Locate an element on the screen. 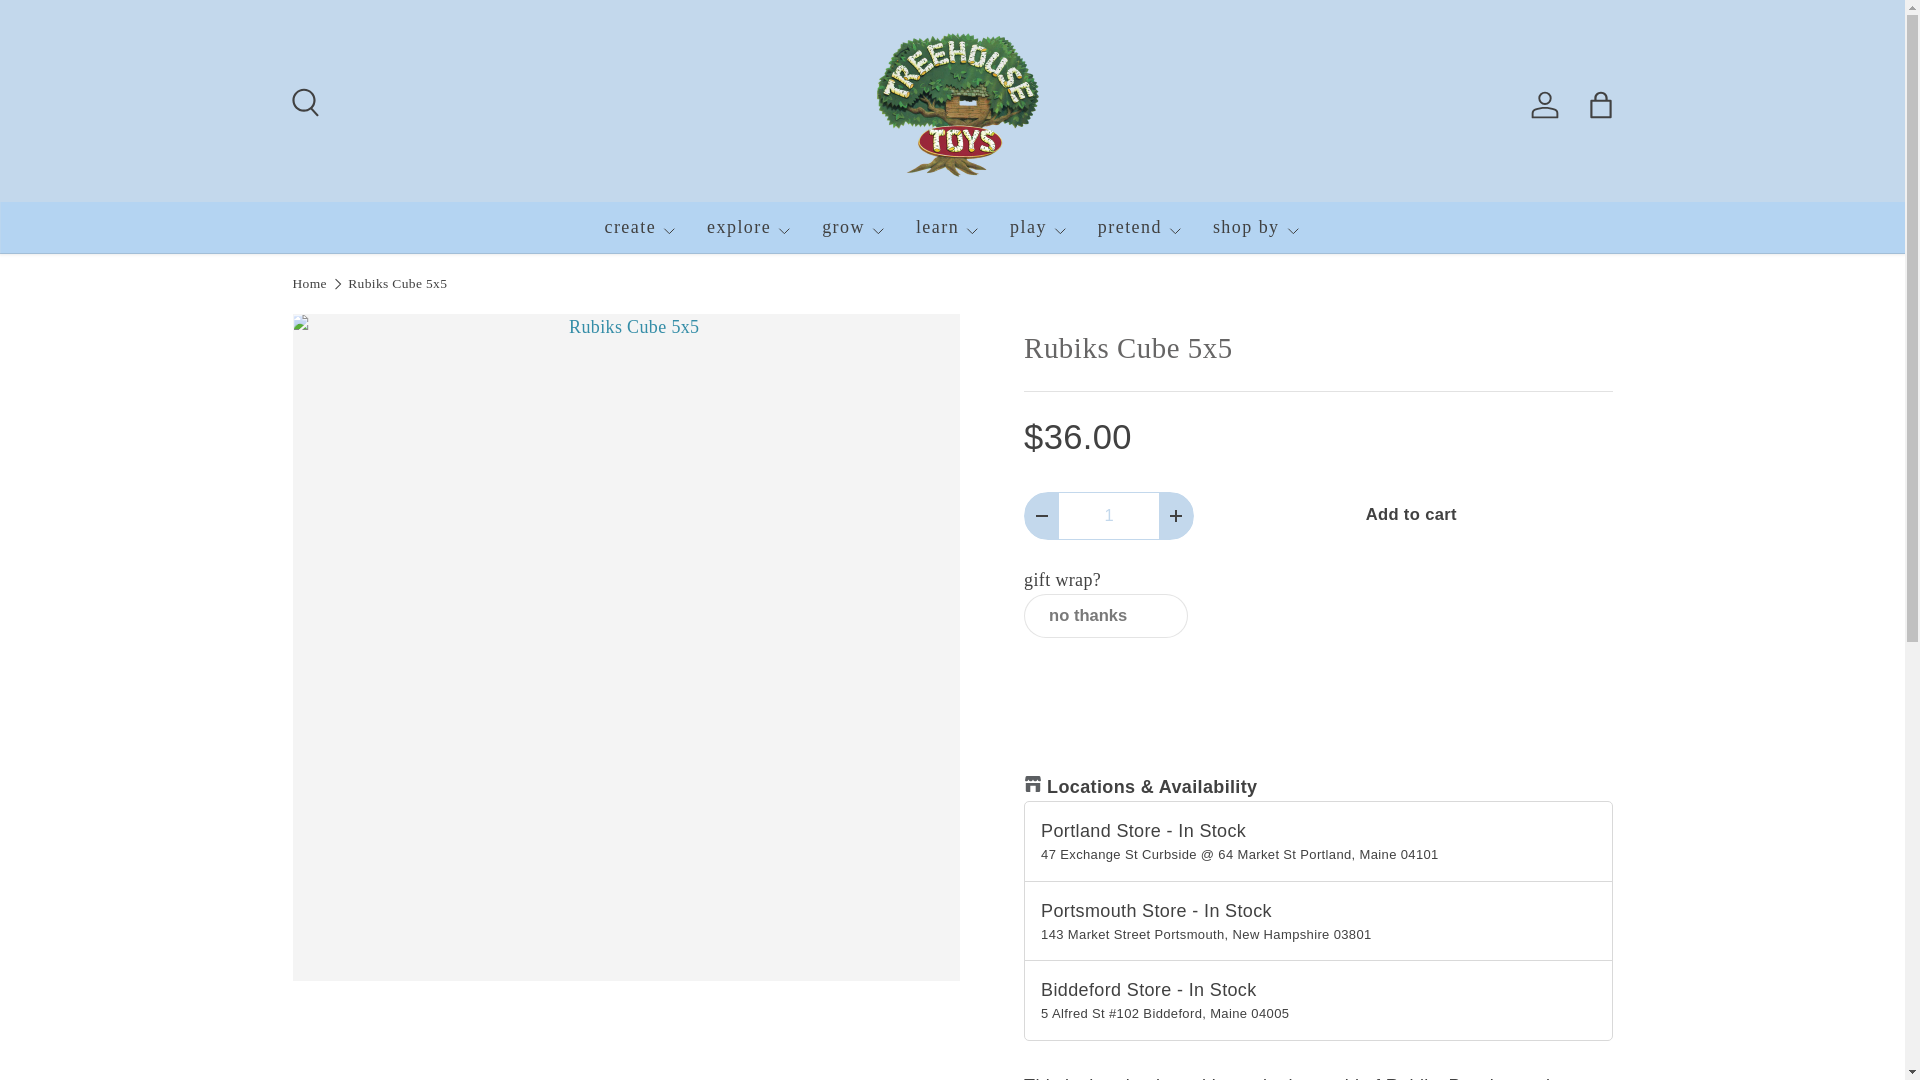  1 is located at coordinates (1109, 516).